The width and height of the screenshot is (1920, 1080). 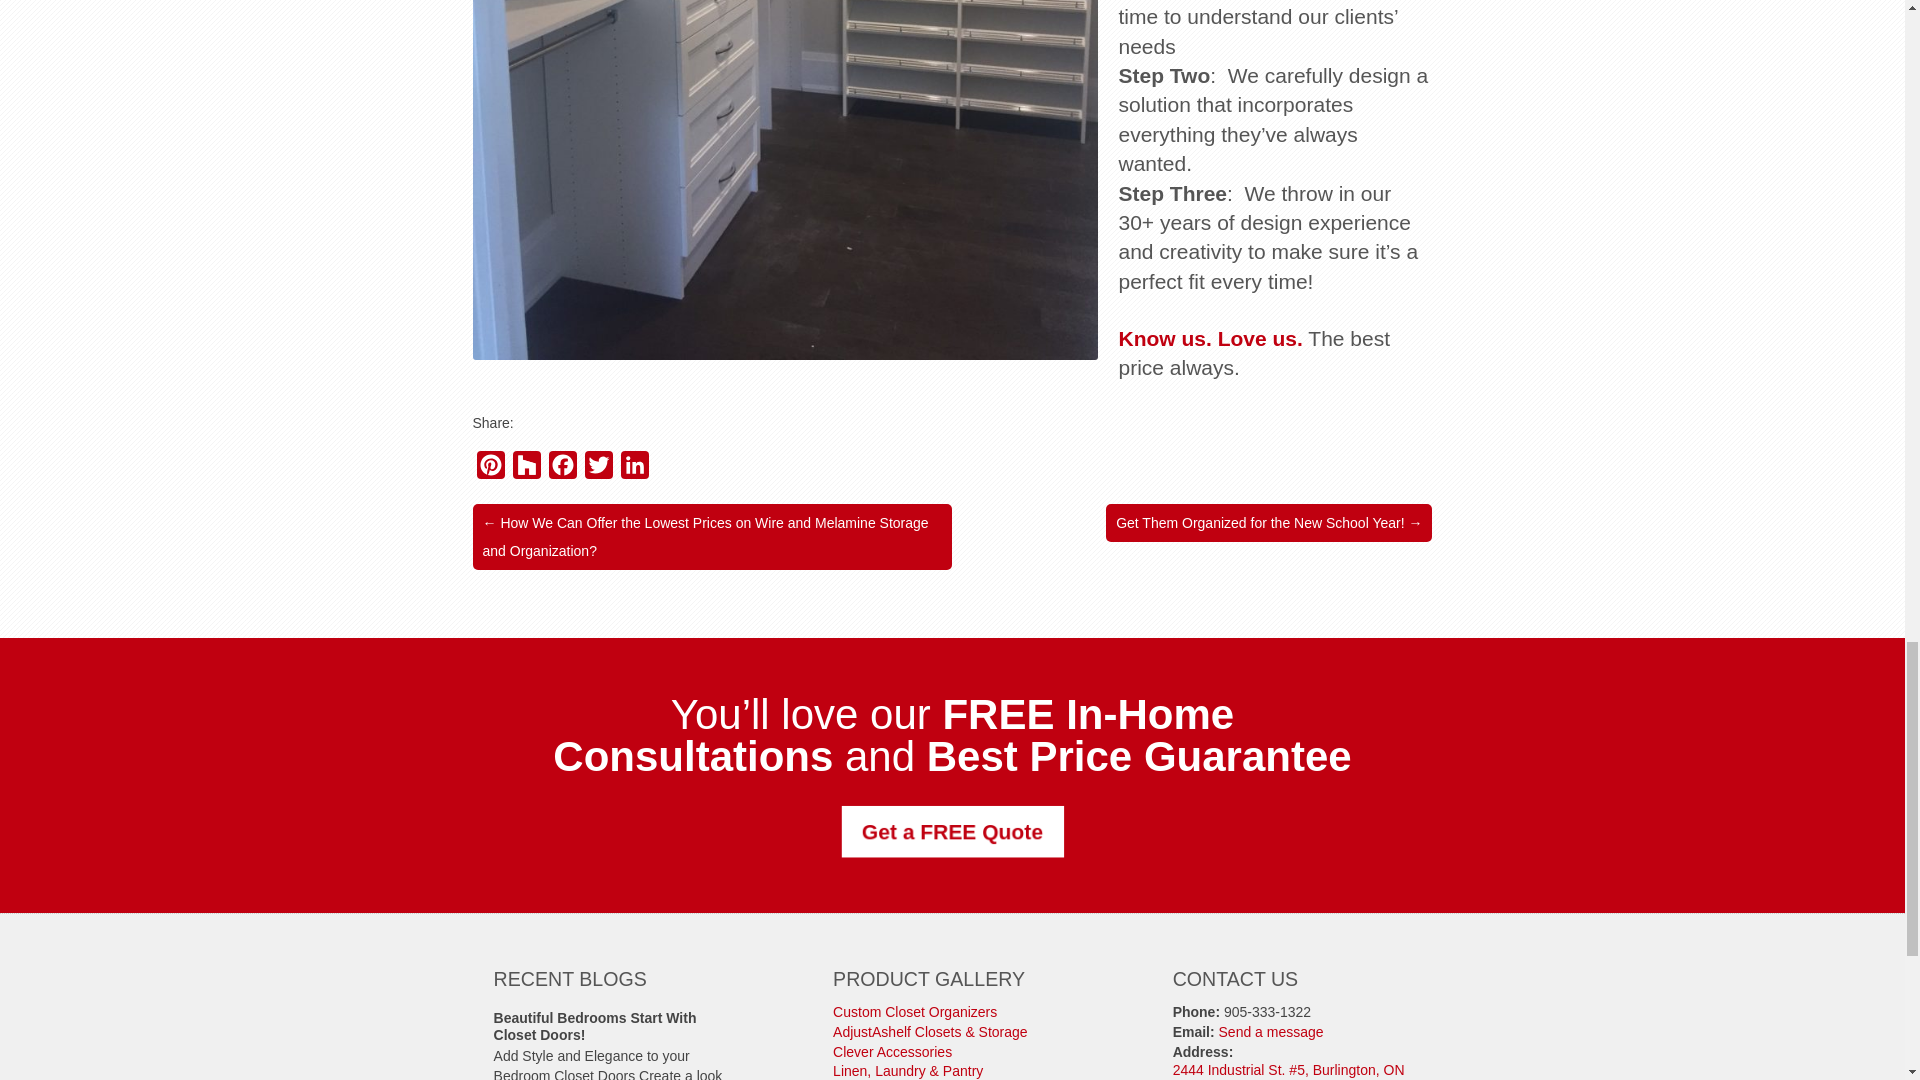 What do you see at coordinates (1209, 338) in the screenshot?
I see `Know us. Love us.` at bounding box center [1209, 338].